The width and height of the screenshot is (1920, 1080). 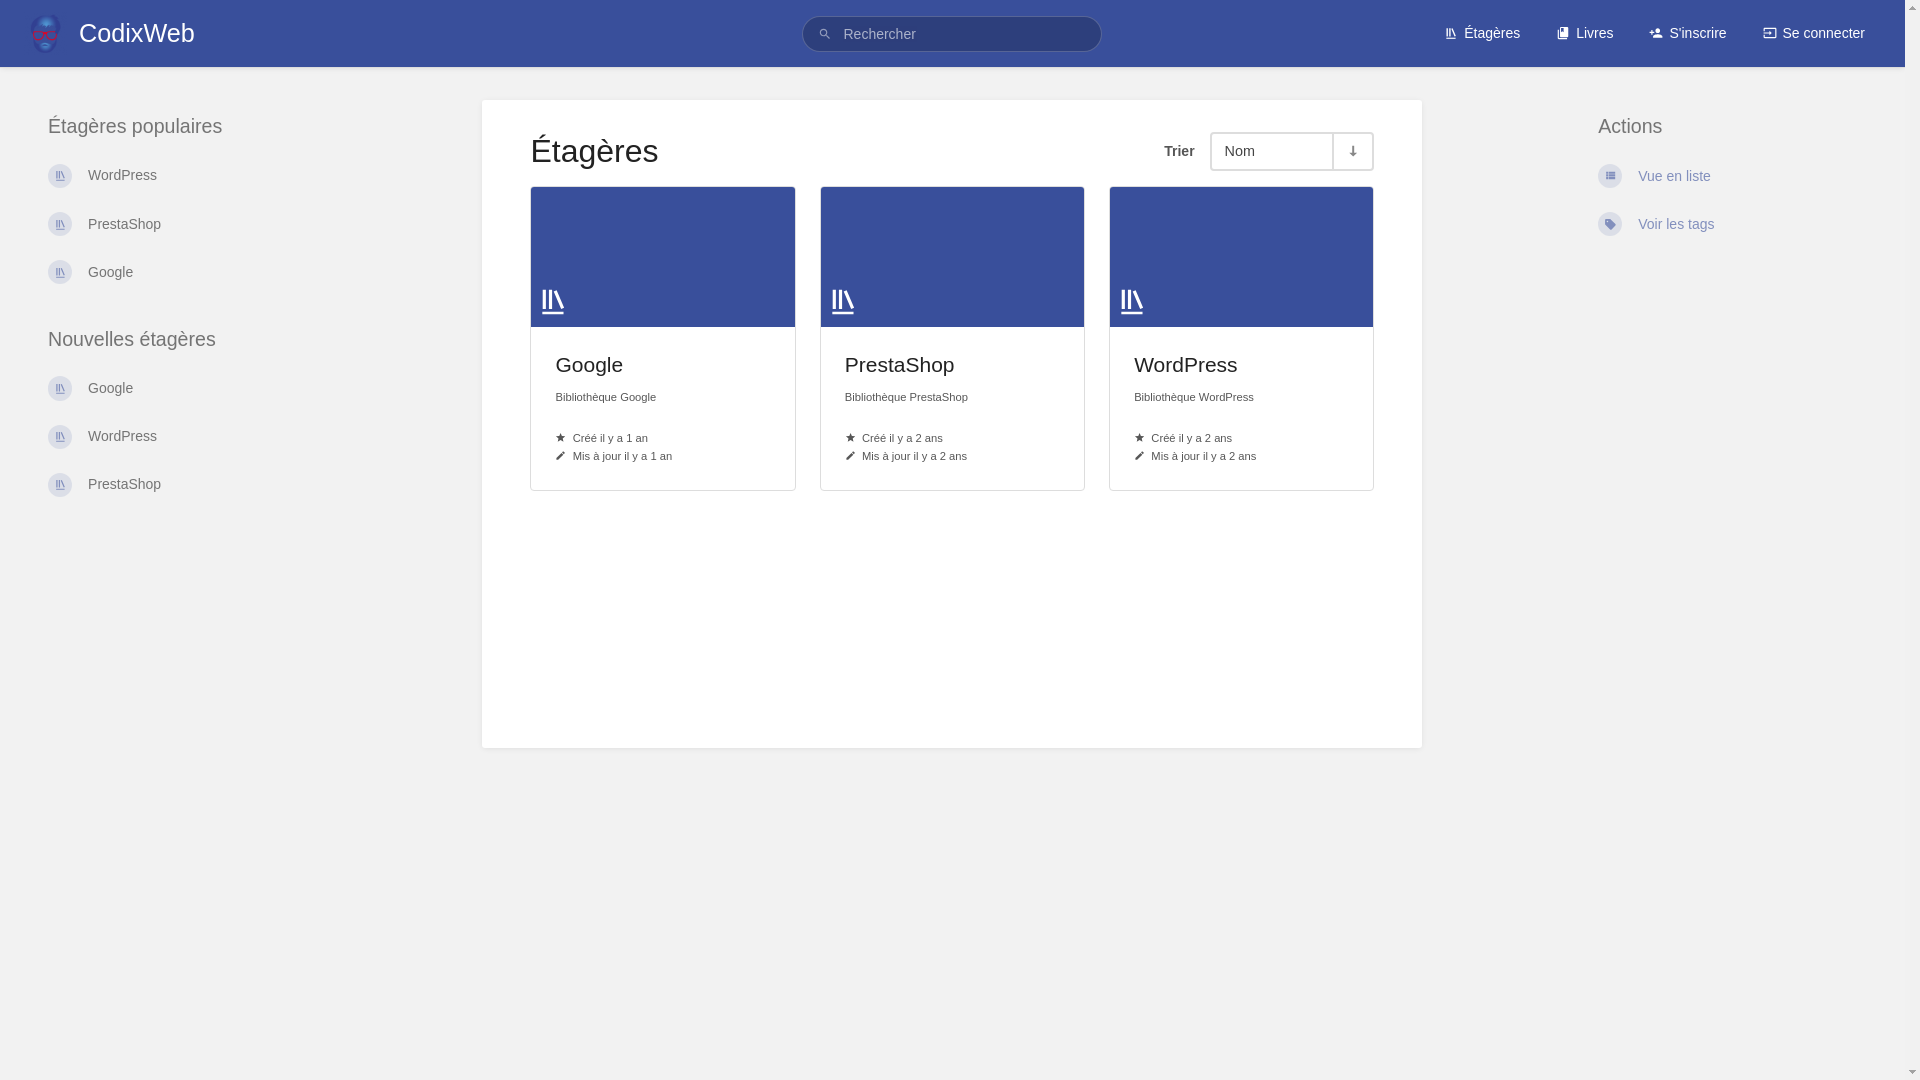 What do you see at coordinates (1814, 33) in the screenshot?
I see `Se connecter` at bounding box center [1814, 33].